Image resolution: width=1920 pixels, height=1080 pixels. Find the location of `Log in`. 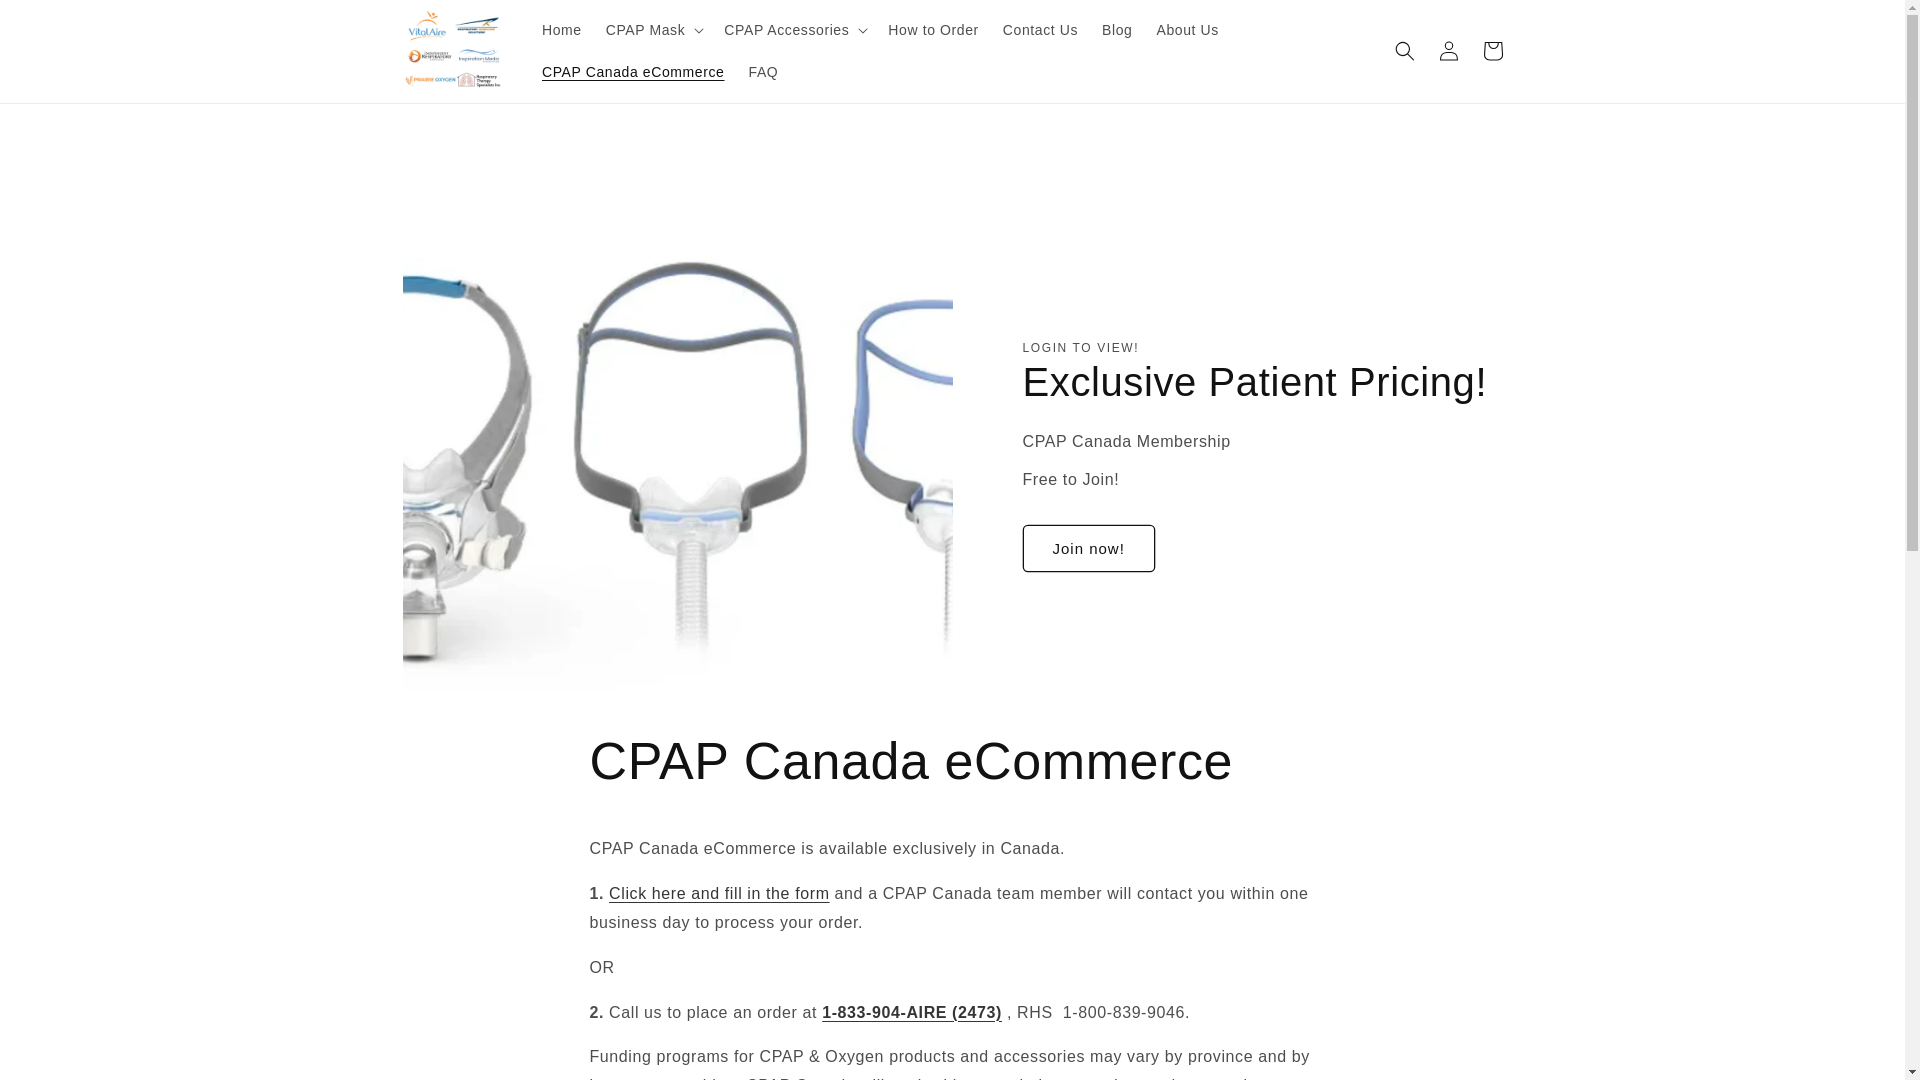

Log in is located at coordinates (1448, 51).